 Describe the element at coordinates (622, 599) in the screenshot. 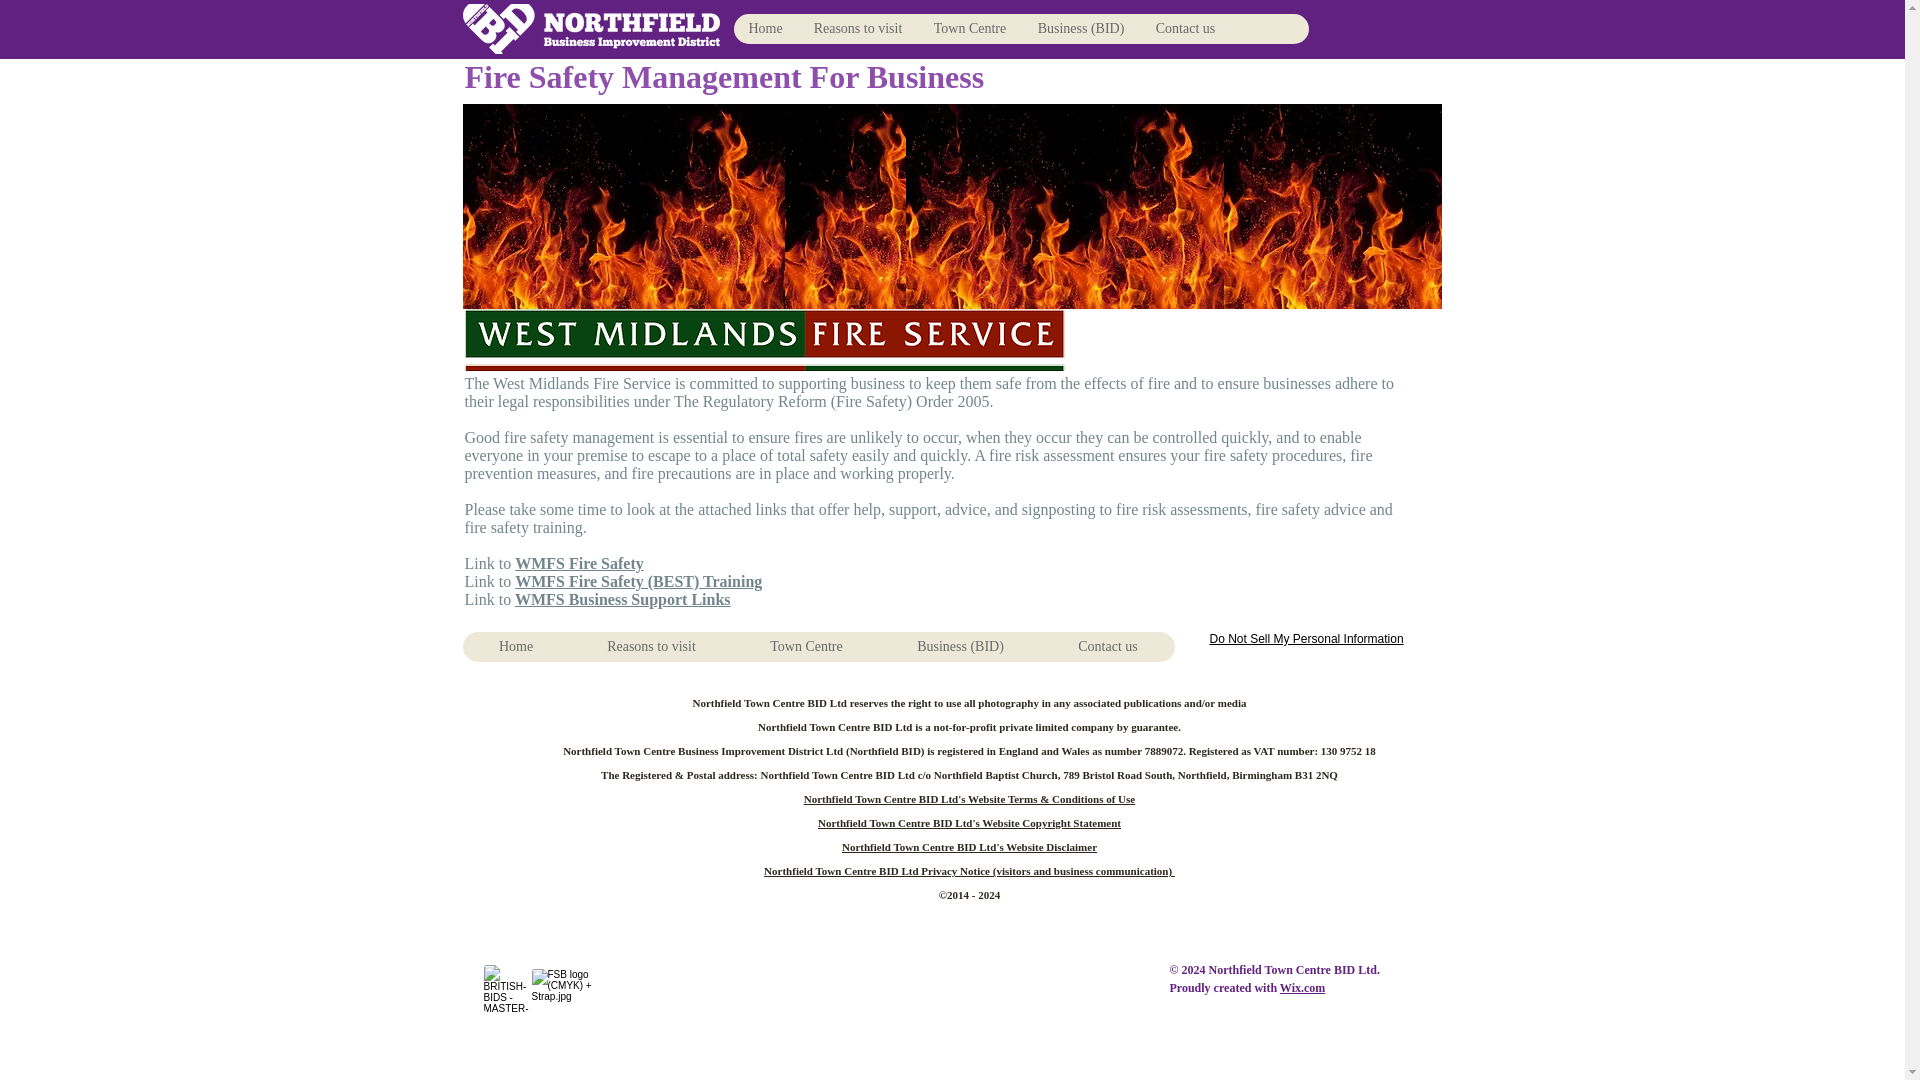

I see `WMFS Business Support Links` at that location.